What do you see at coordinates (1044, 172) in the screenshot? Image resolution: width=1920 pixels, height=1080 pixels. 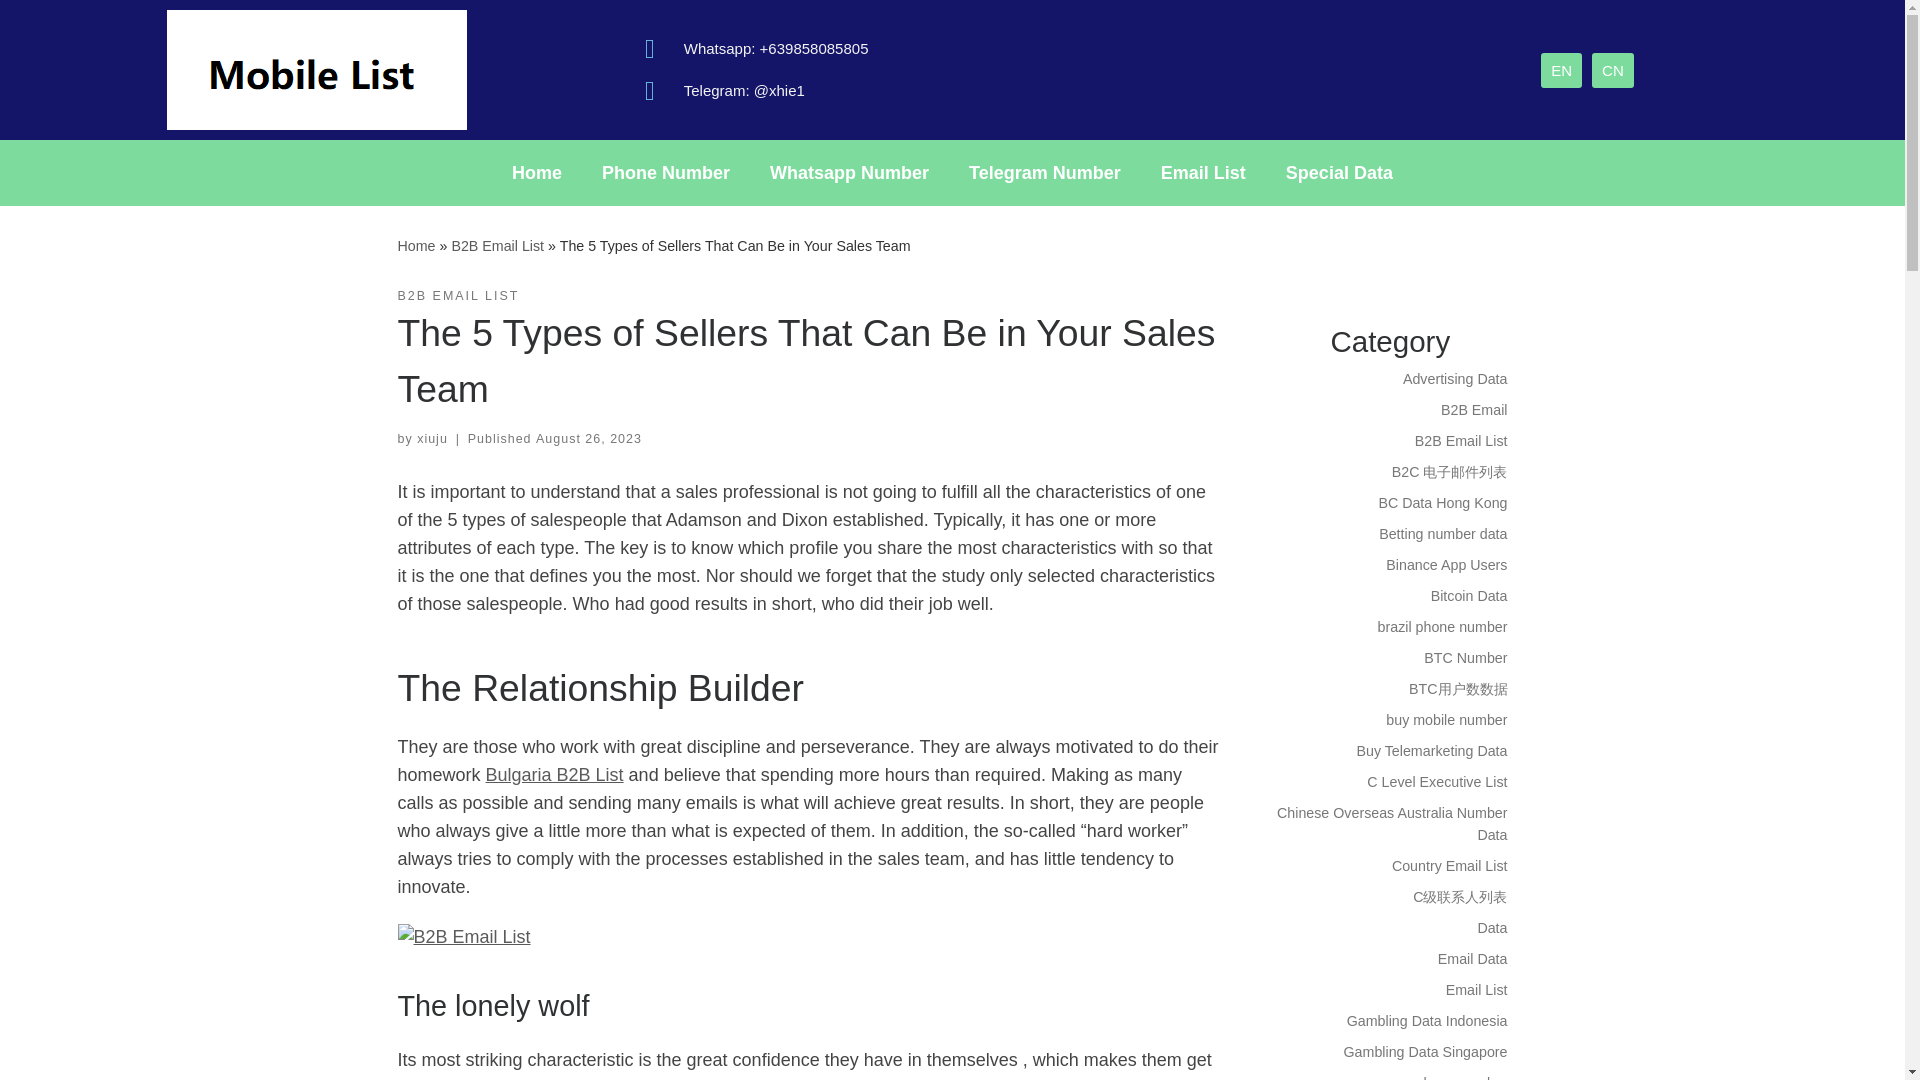 I see `Telegram Number` at bounding box center [1044, 172].